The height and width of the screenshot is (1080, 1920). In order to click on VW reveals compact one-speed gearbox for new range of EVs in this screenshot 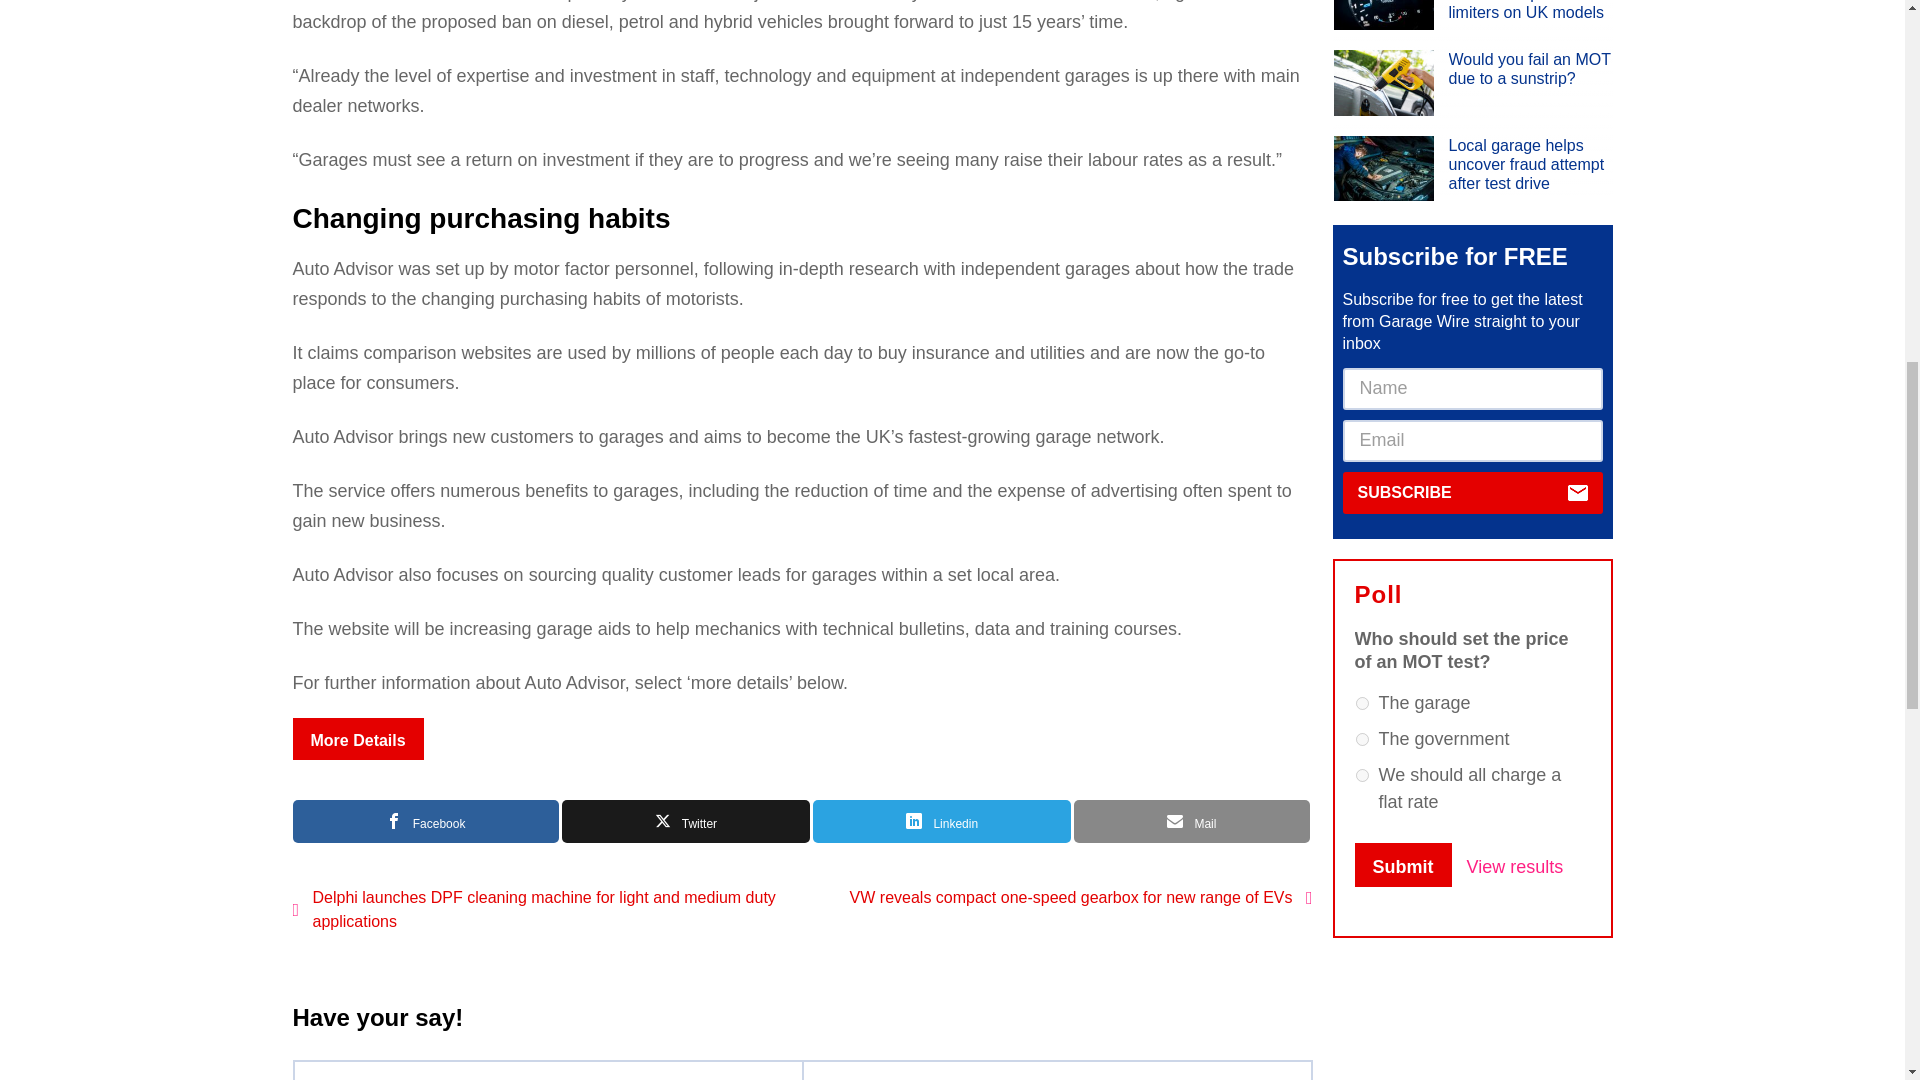, I will do `click(1062, 898)`.